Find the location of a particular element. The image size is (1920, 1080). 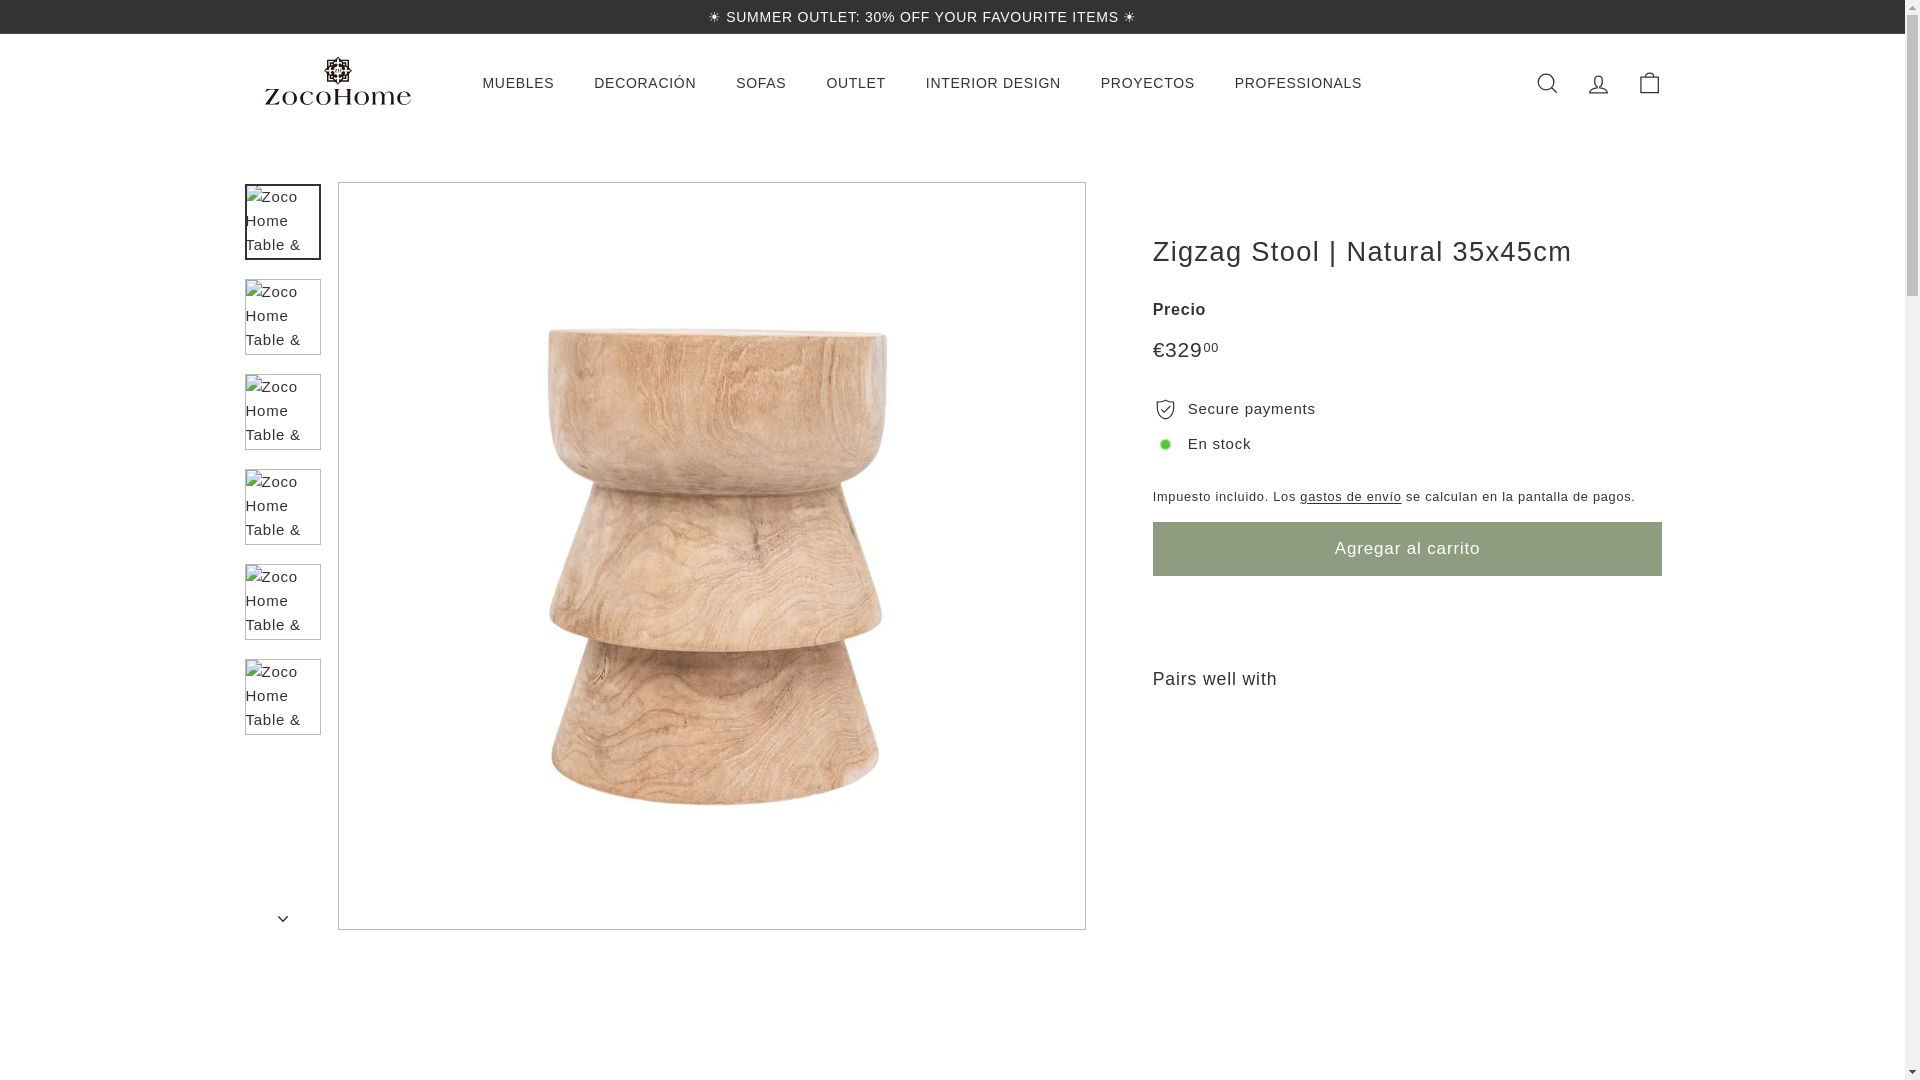

TikTok is located at coordinates (1656, 16).